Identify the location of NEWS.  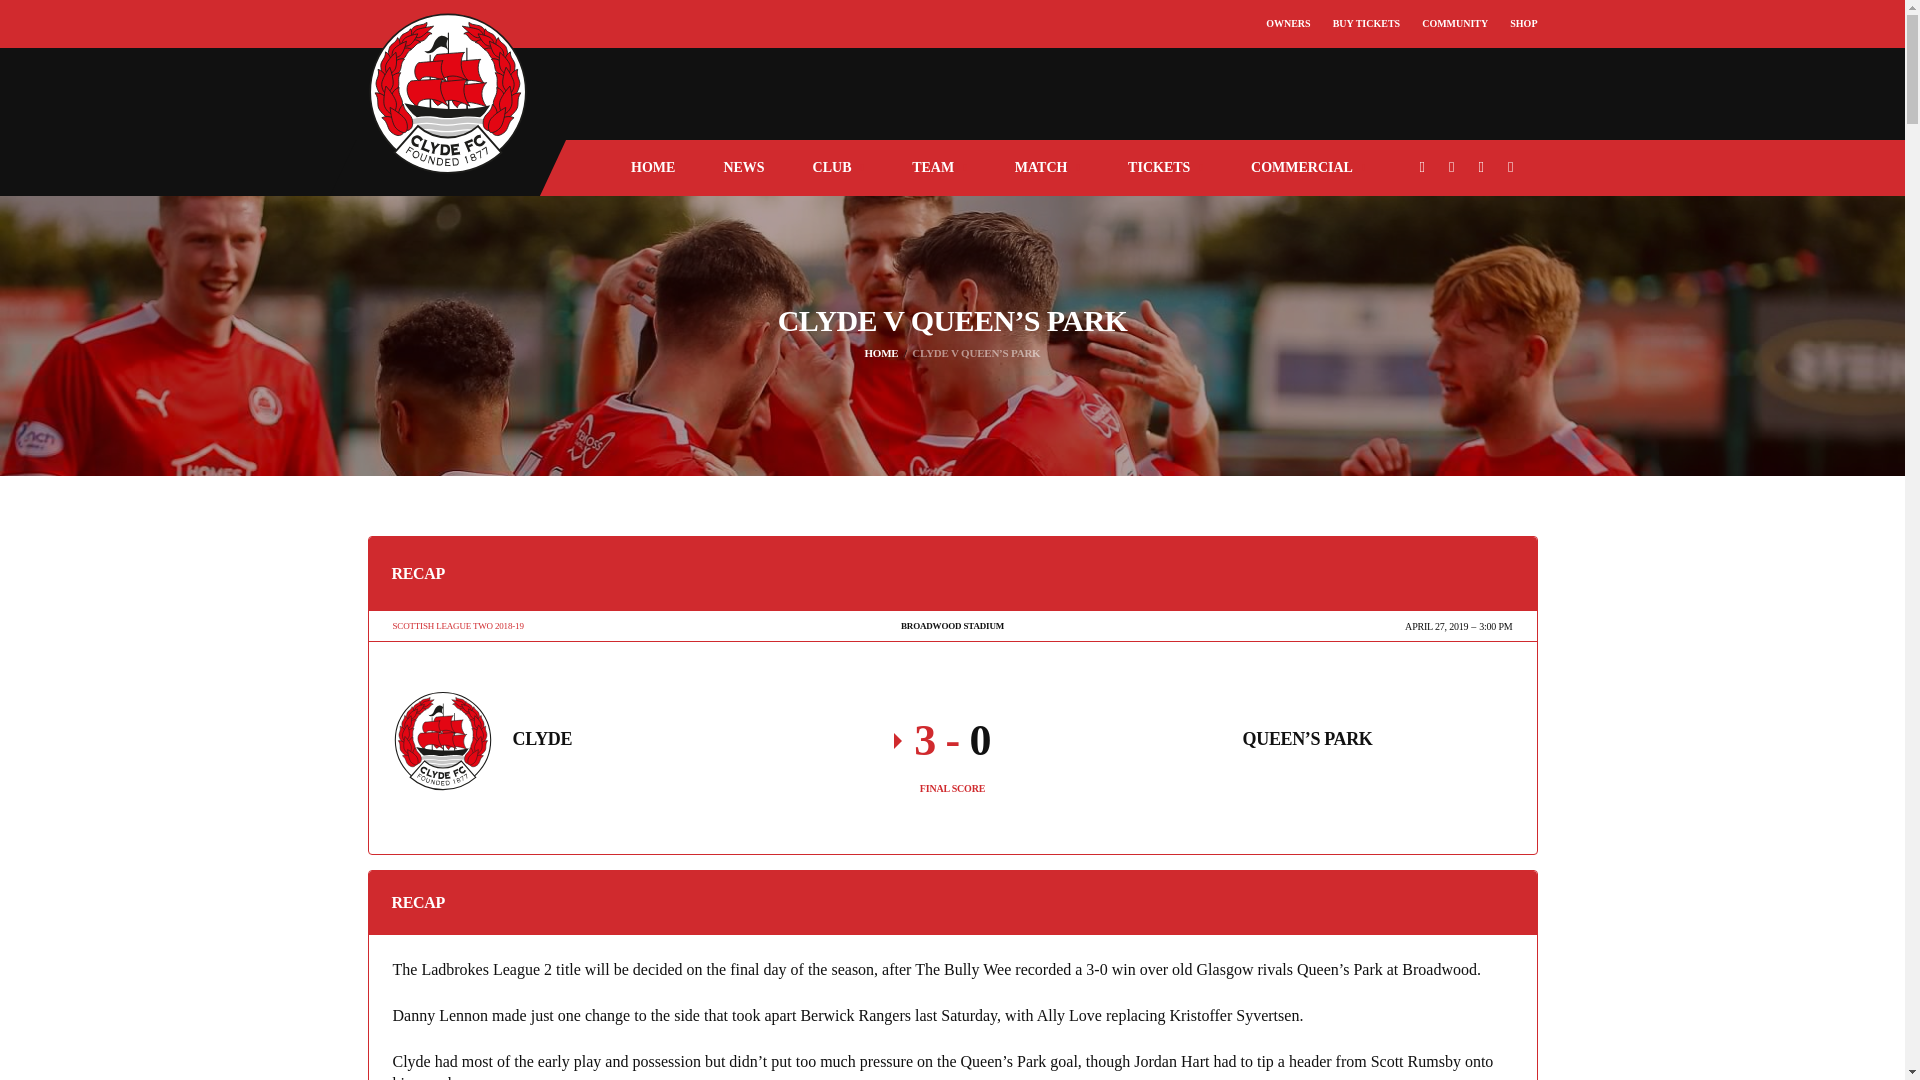
(742, 168).